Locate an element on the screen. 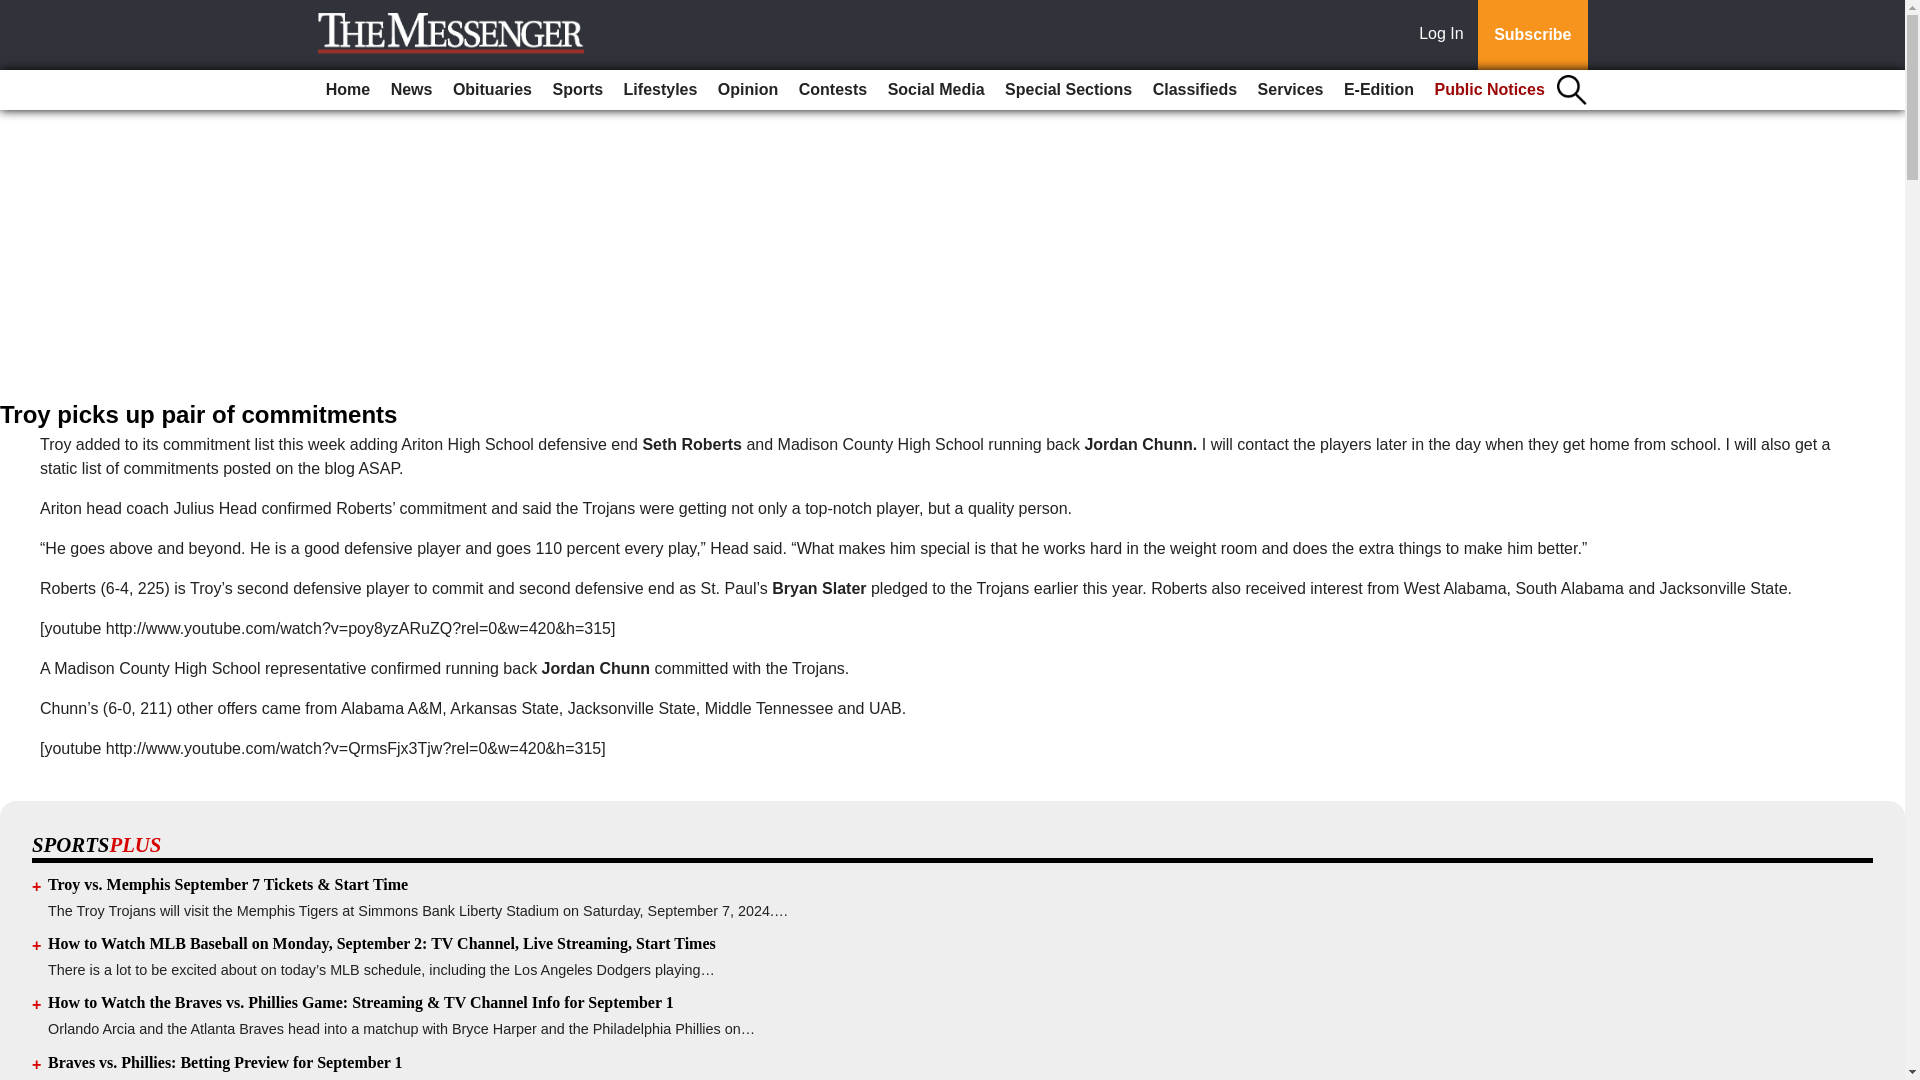 The width and height of the screenshot is (1920, 1080). Home is located at coordinates (348, 90).